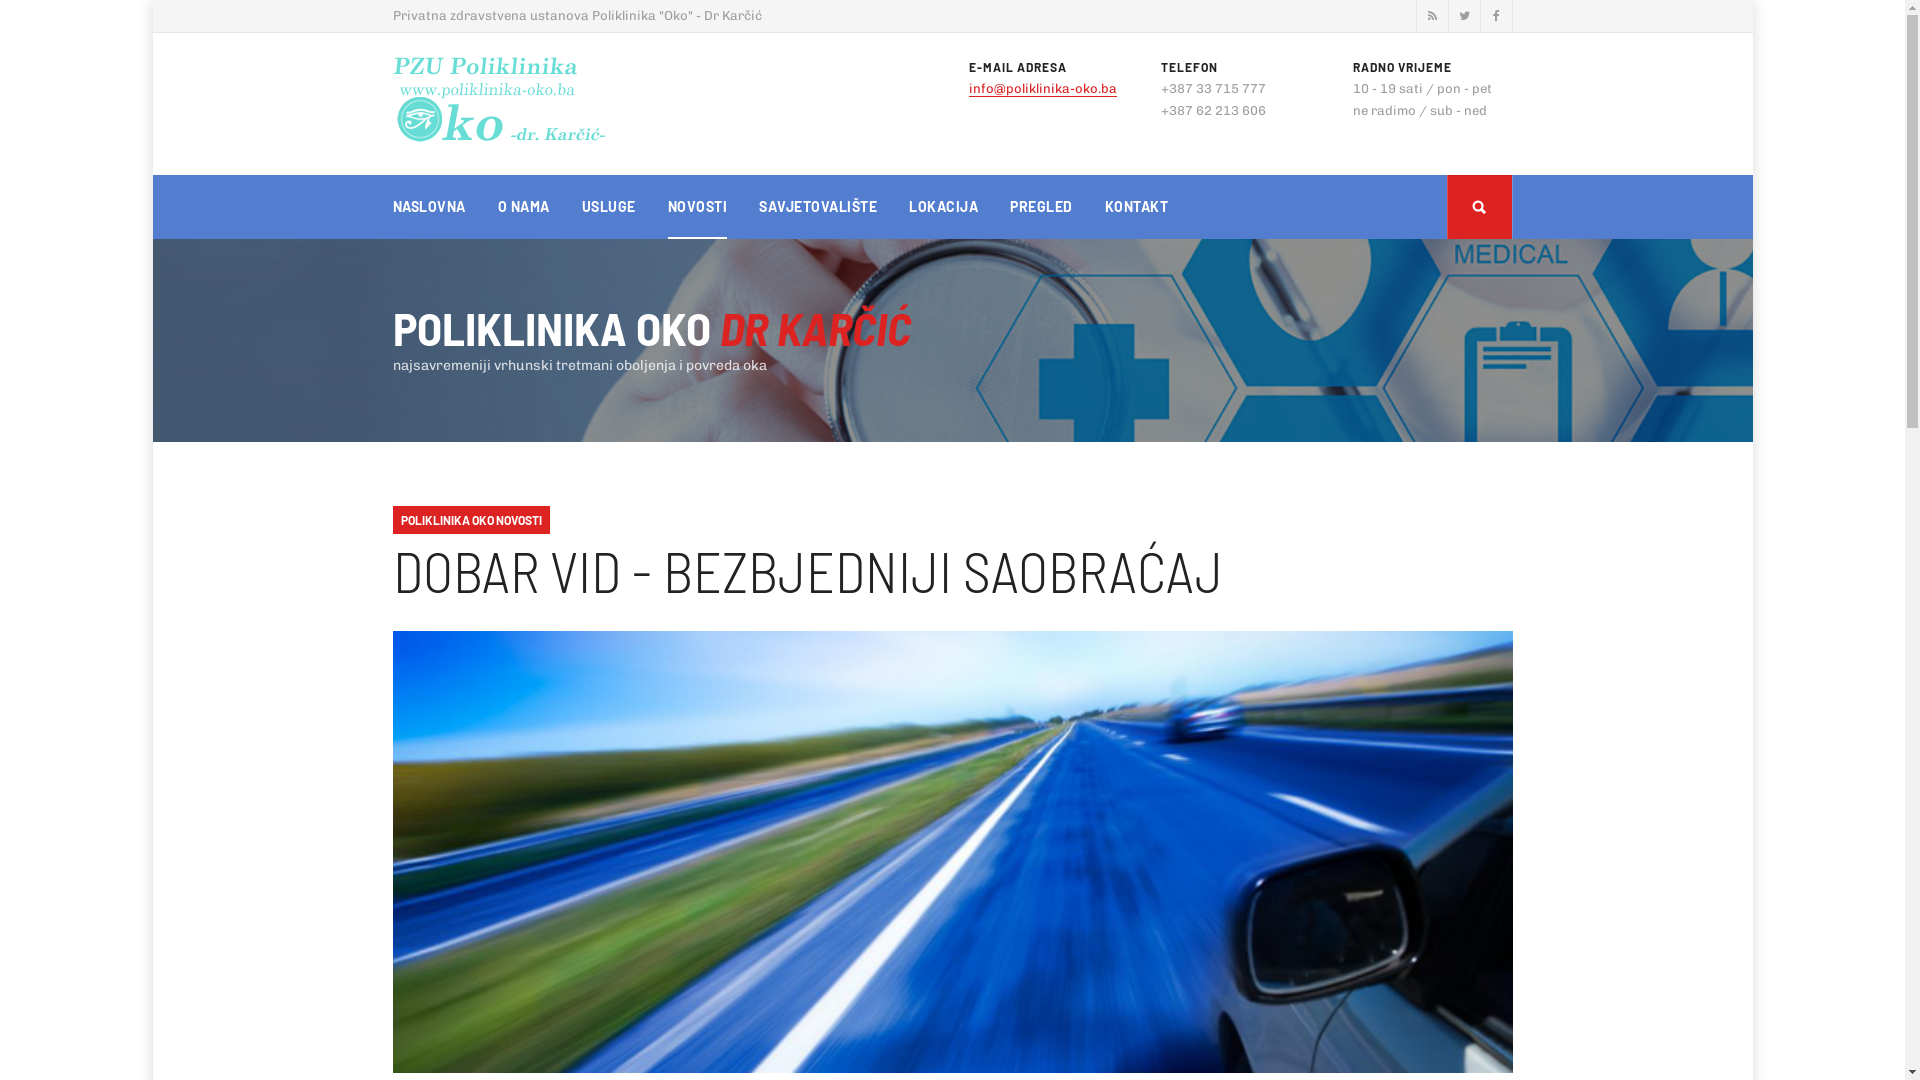  I want to click on facebook, so click(1496, 16).